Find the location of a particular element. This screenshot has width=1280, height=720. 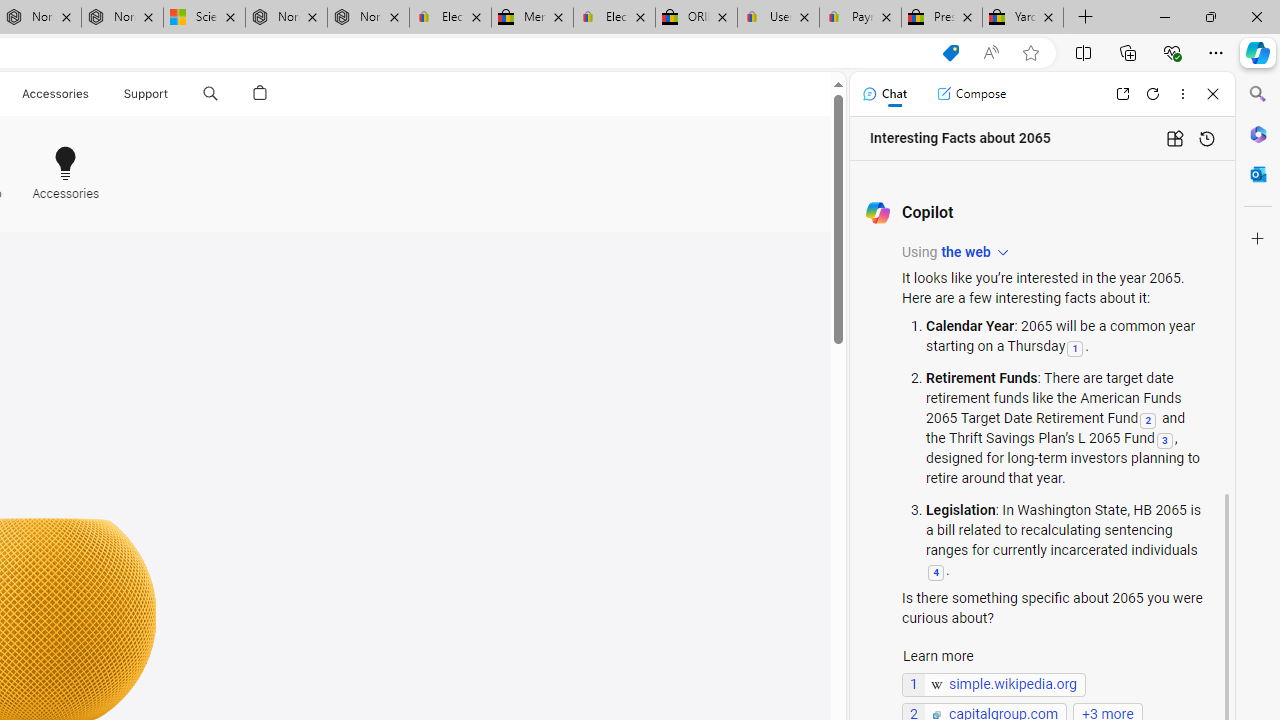

Yard, Garden & Outdoor Living is located at coordinates (1023, 18).